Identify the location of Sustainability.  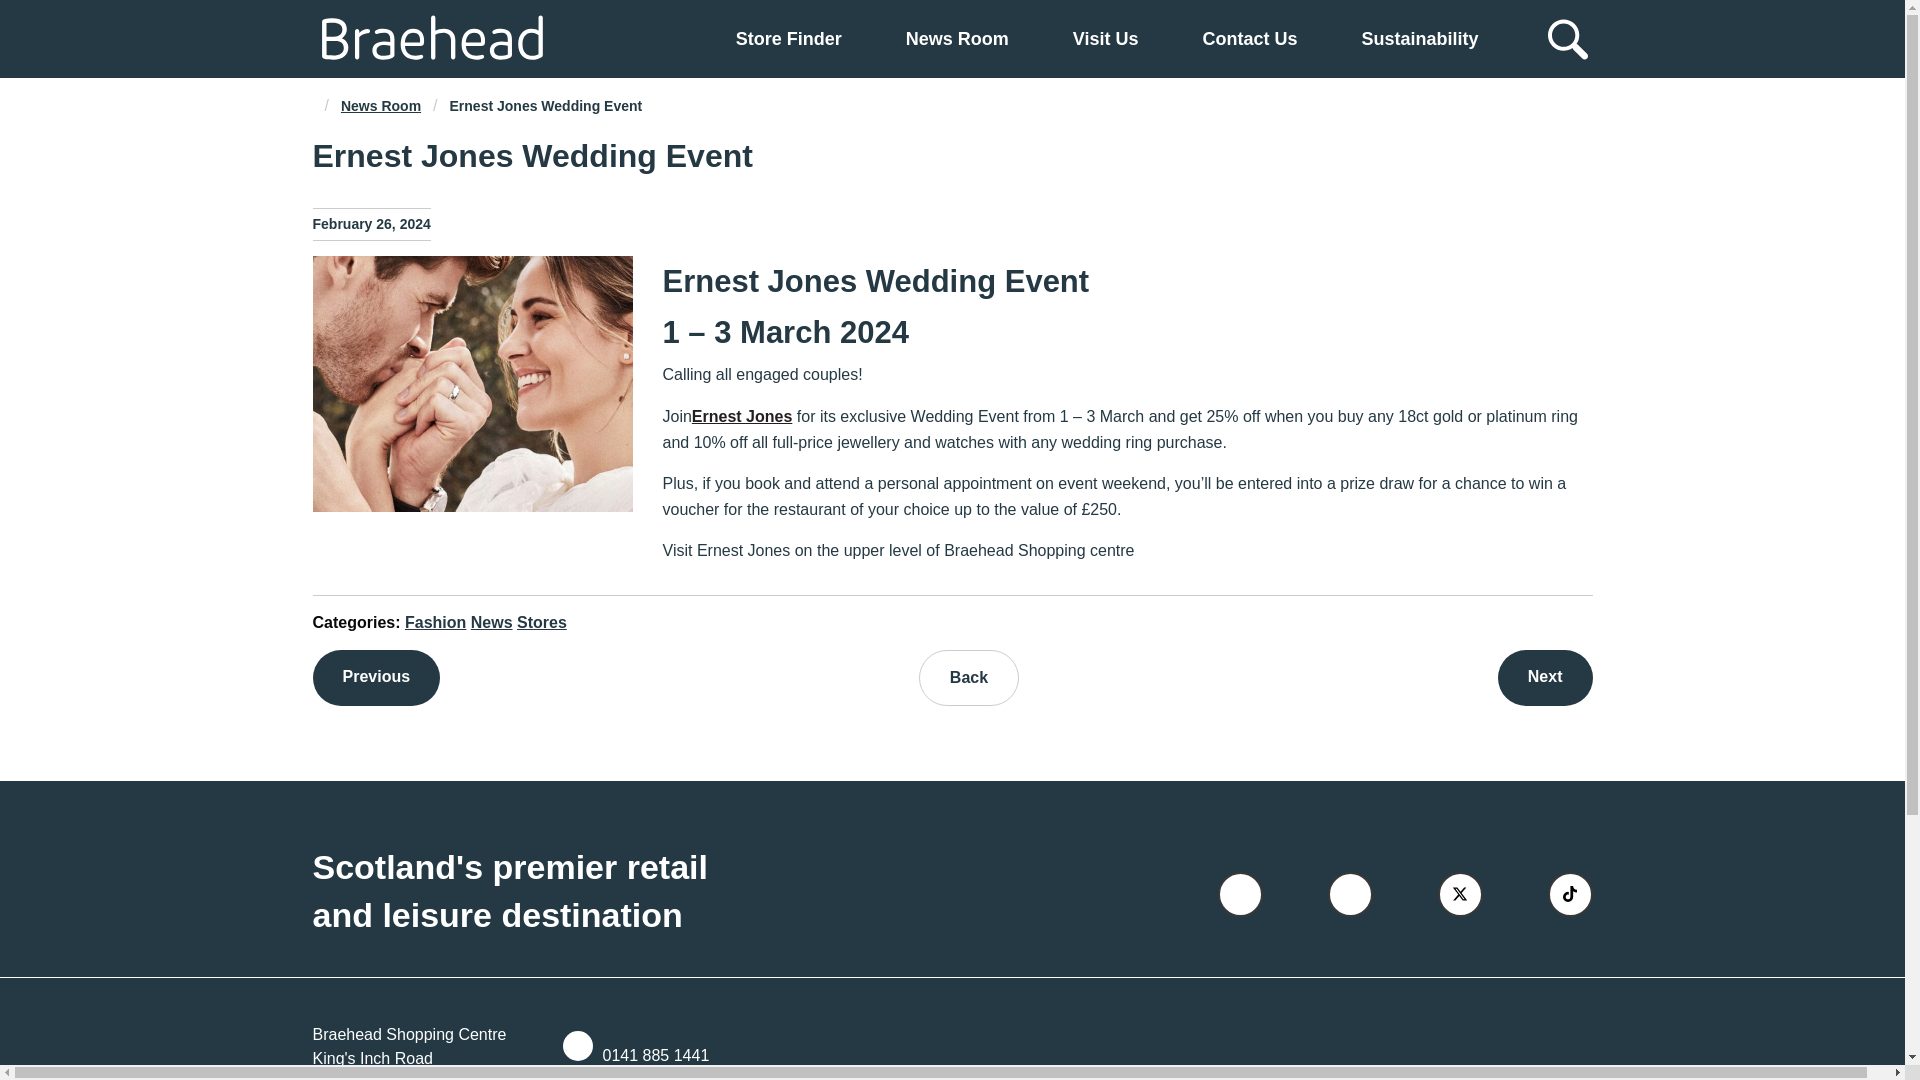
(1420, 38).